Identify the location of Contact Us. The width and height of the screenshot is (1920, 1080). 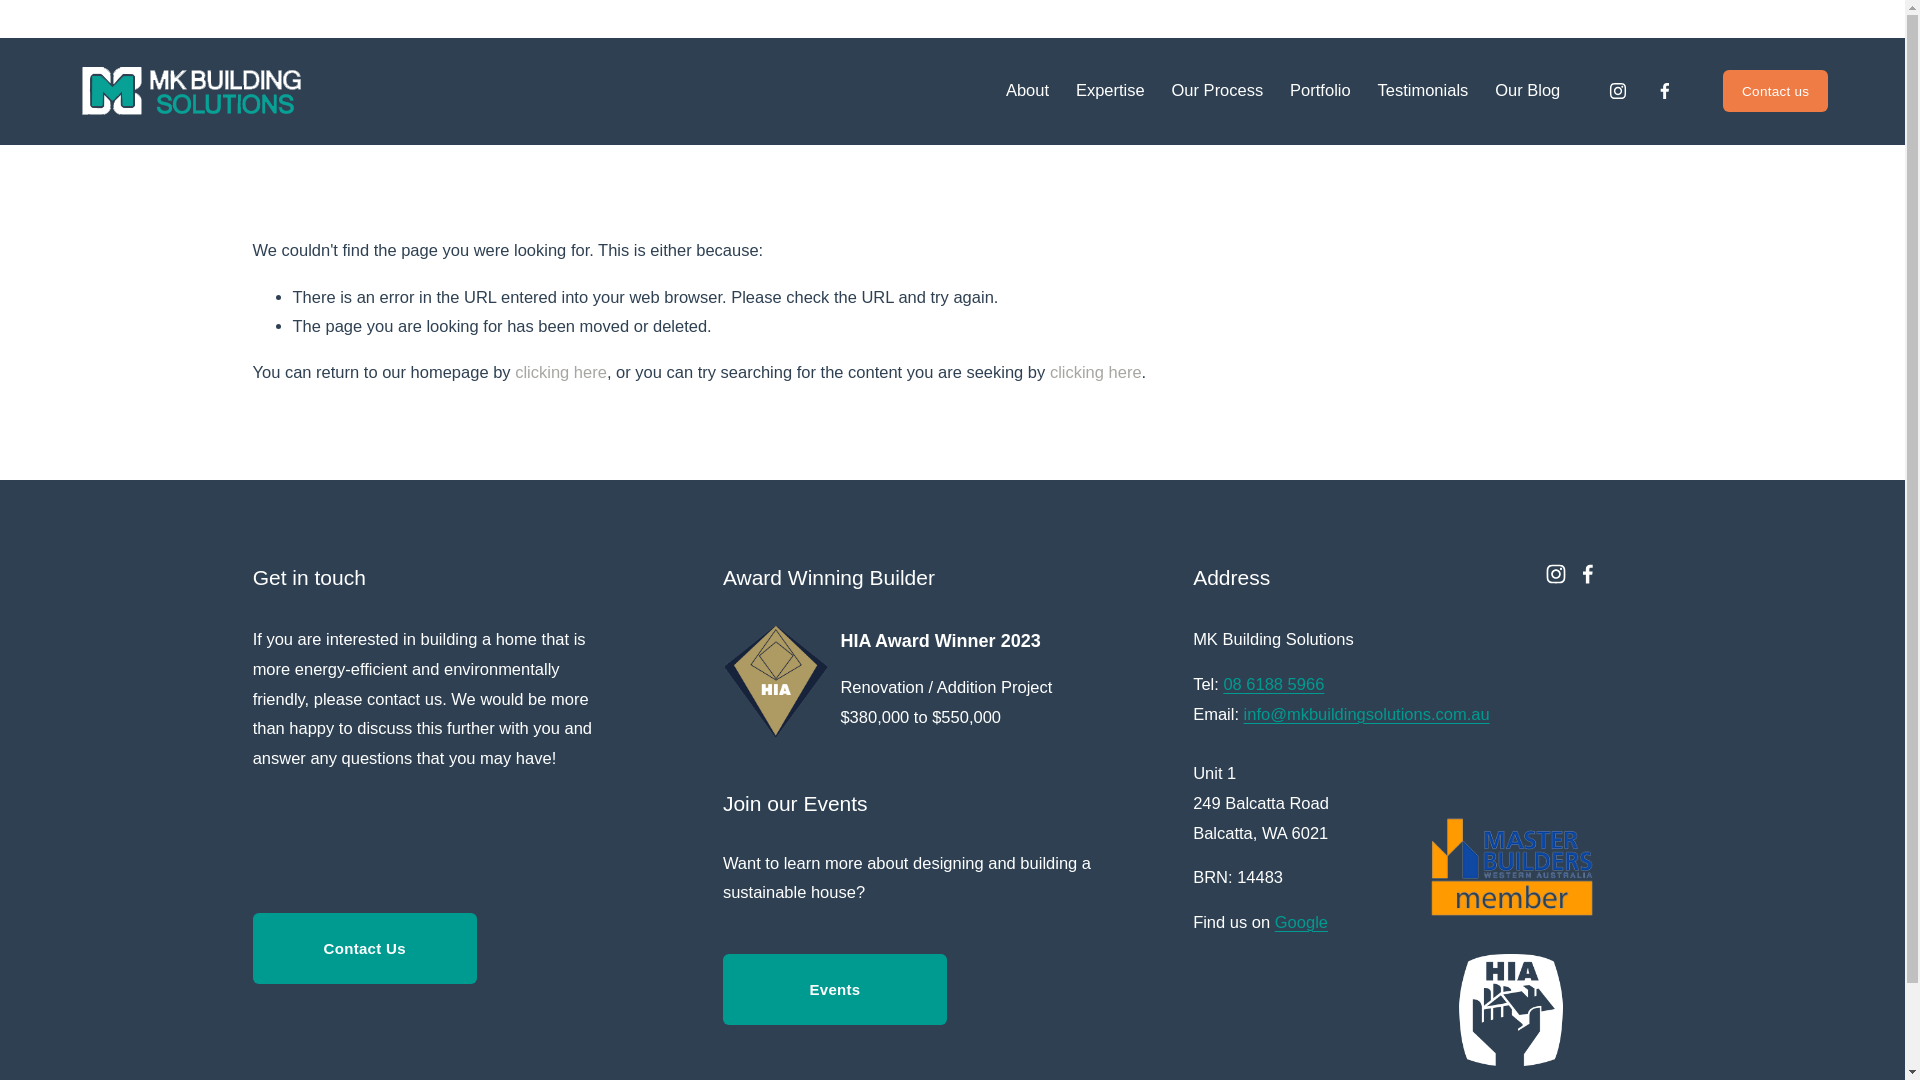
(365, 948).